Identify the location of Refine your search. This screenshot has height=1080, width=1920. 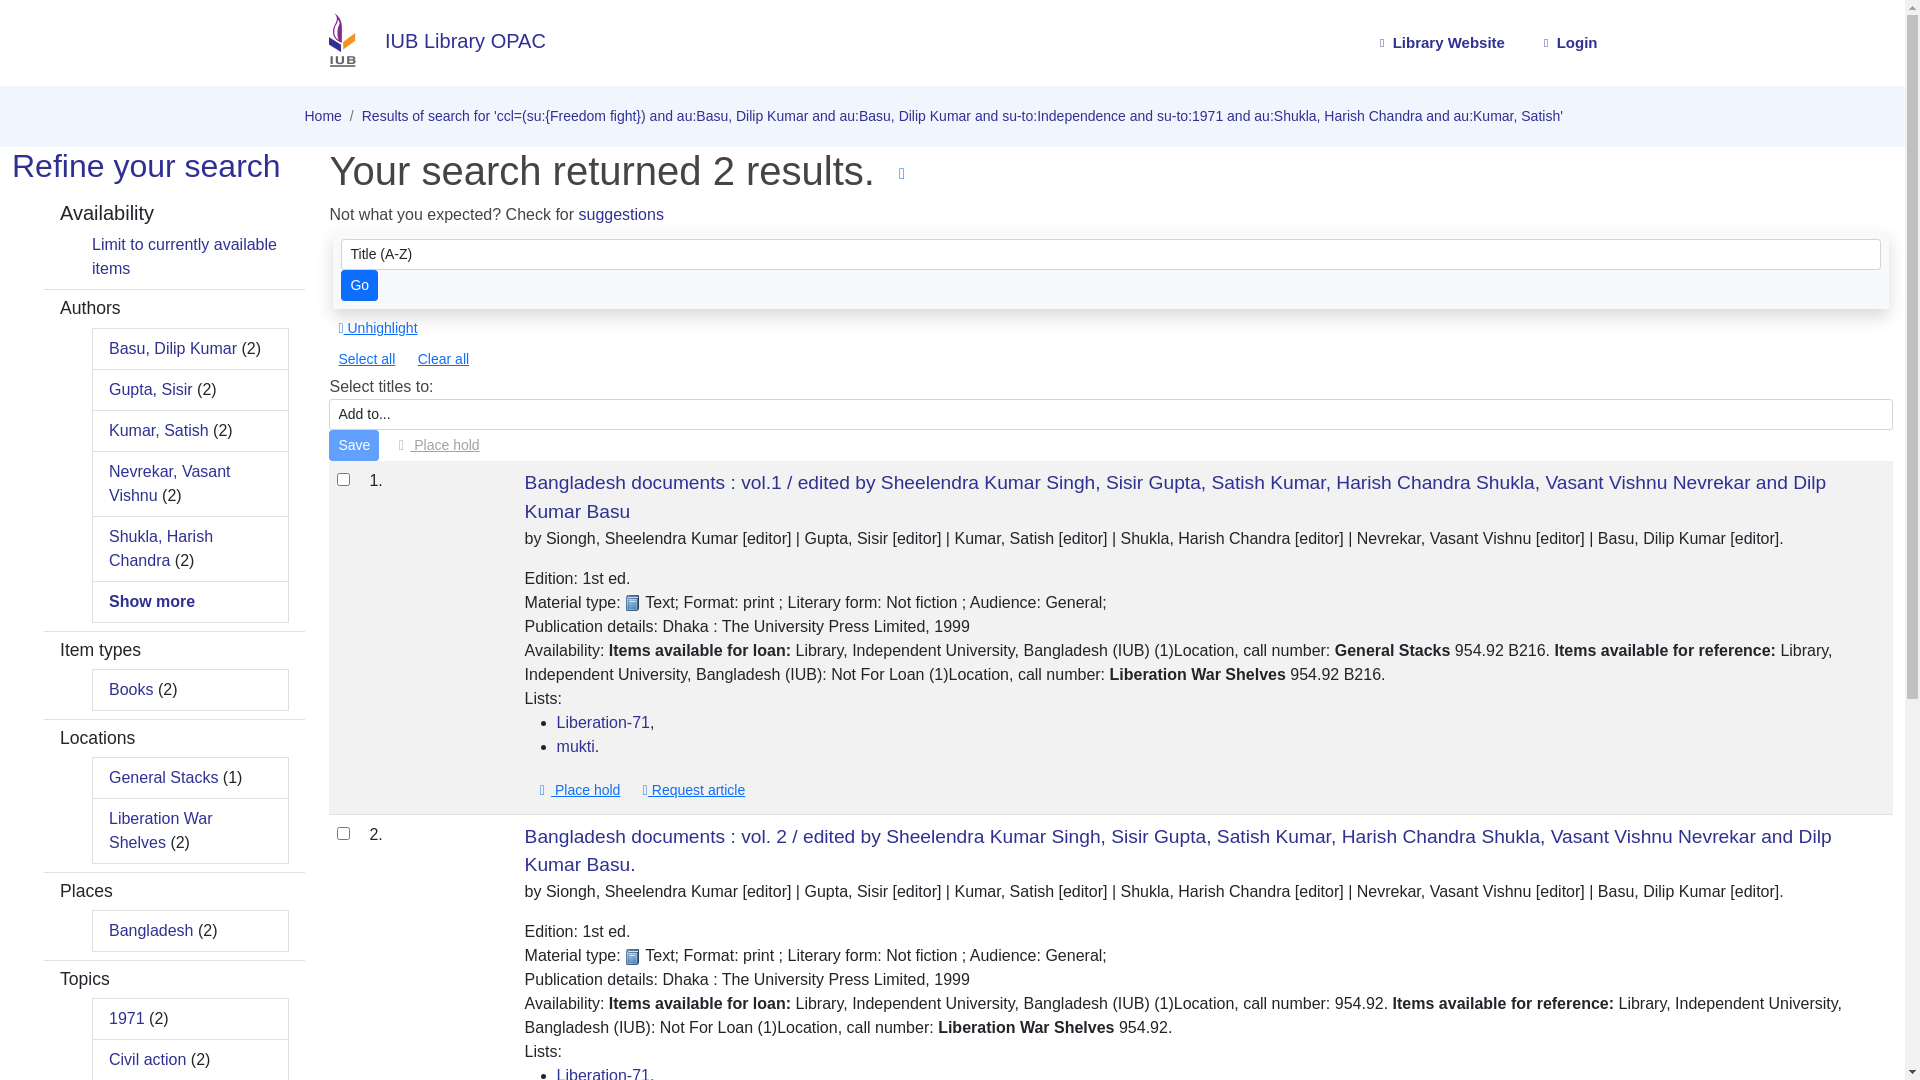
(146, 166).